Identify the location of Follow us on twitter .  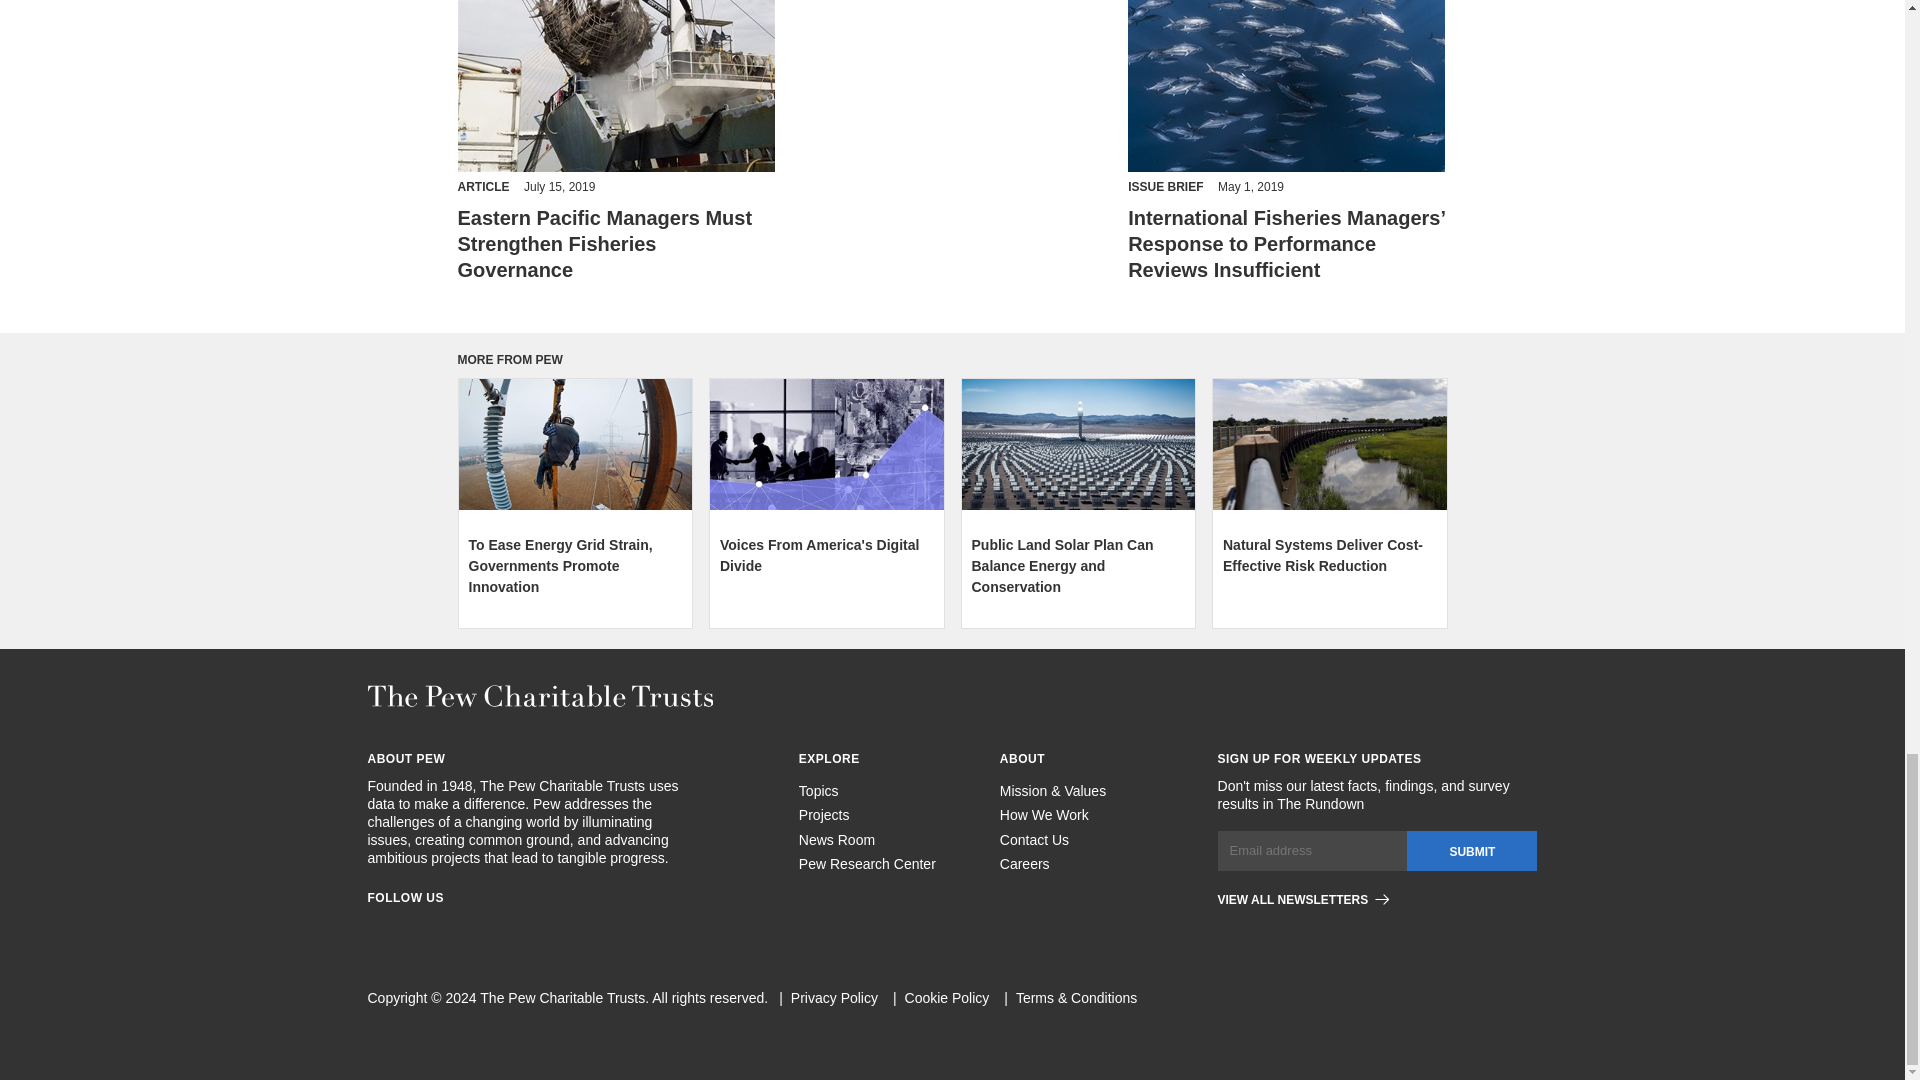
(484, 929).